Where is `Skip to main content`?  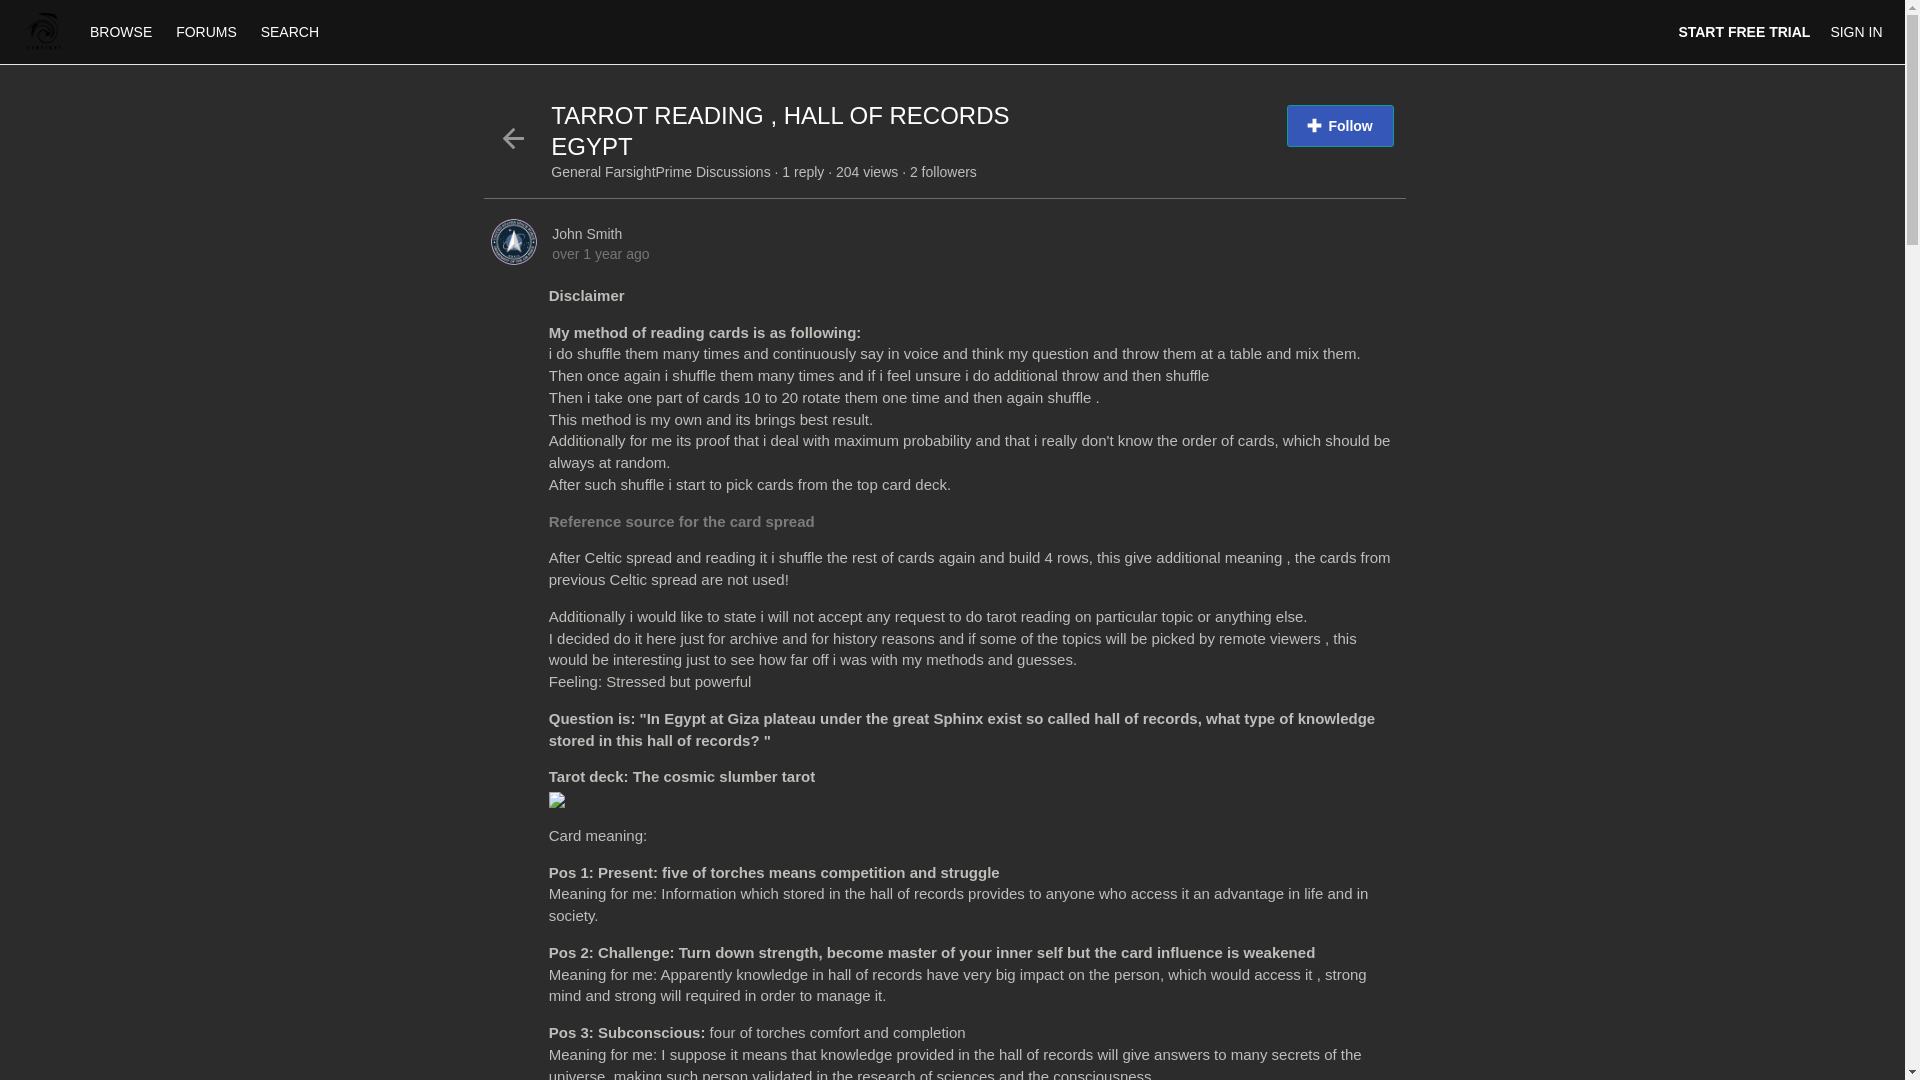
Skip to main content is located at coordinates (63, 10).